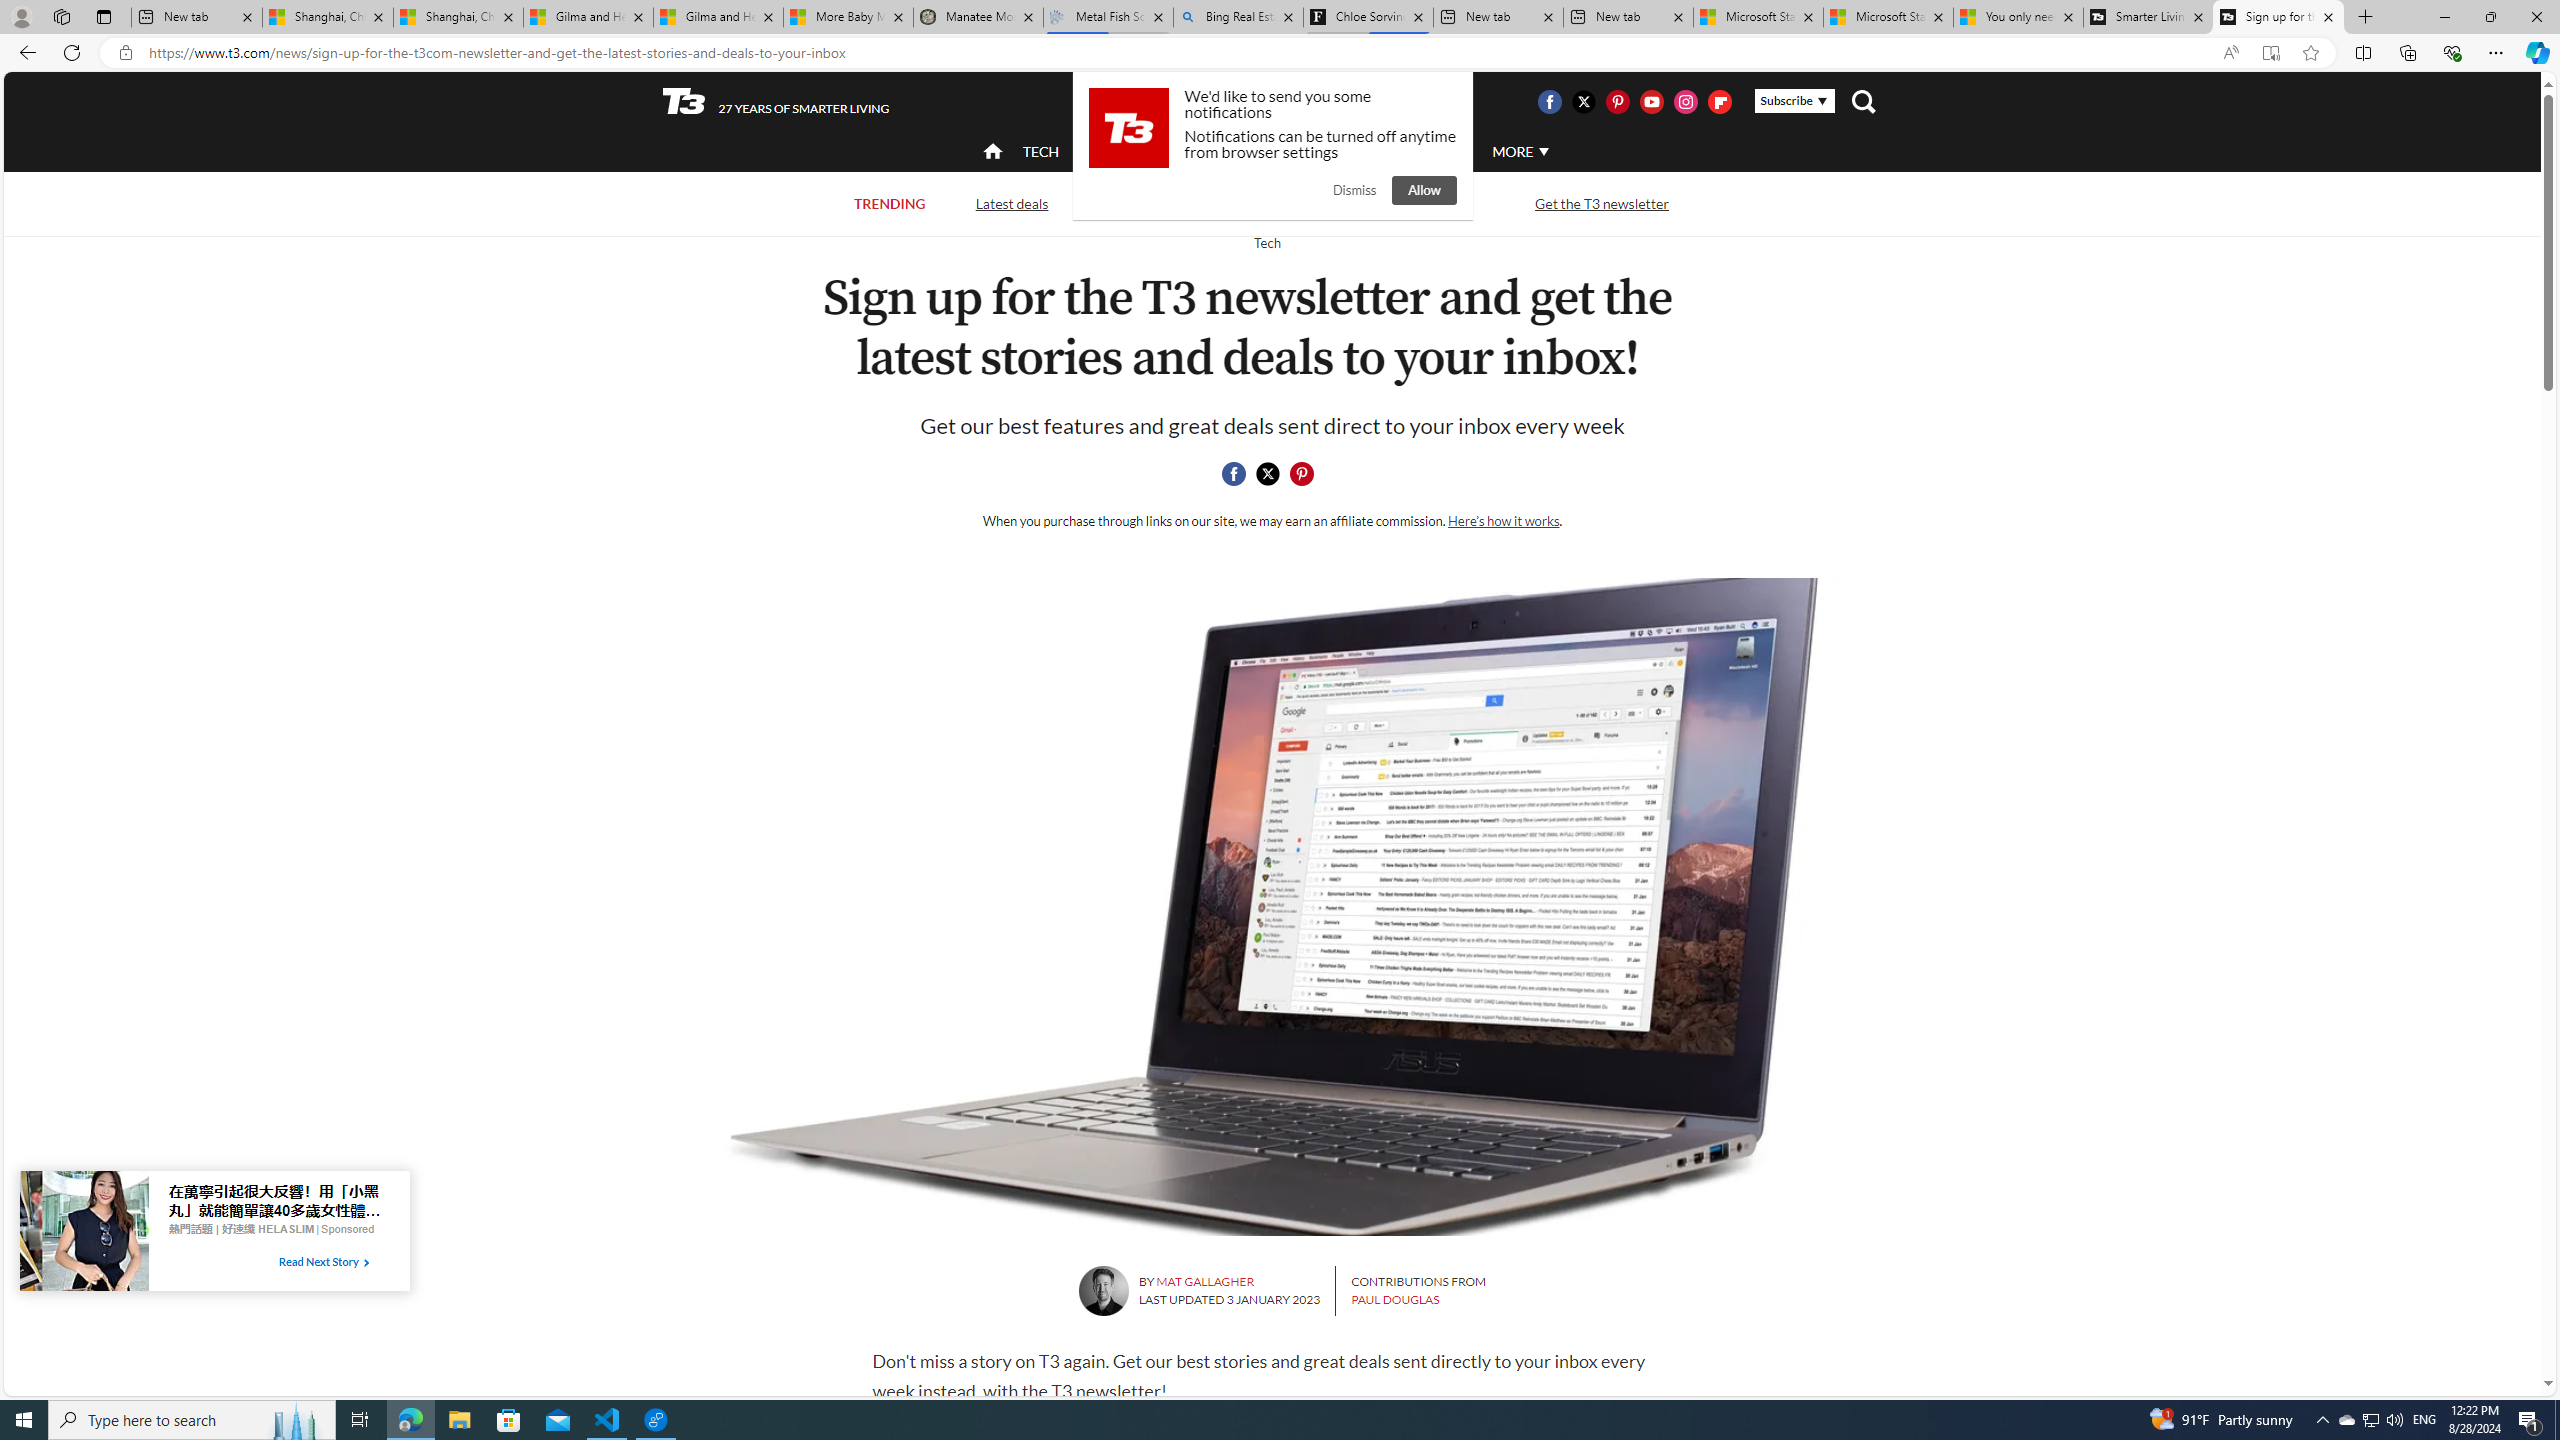  What do you see at coordinates (1012, 204) in the screenshot?
I see `Latest deals` at bounding box center [1012, 204].